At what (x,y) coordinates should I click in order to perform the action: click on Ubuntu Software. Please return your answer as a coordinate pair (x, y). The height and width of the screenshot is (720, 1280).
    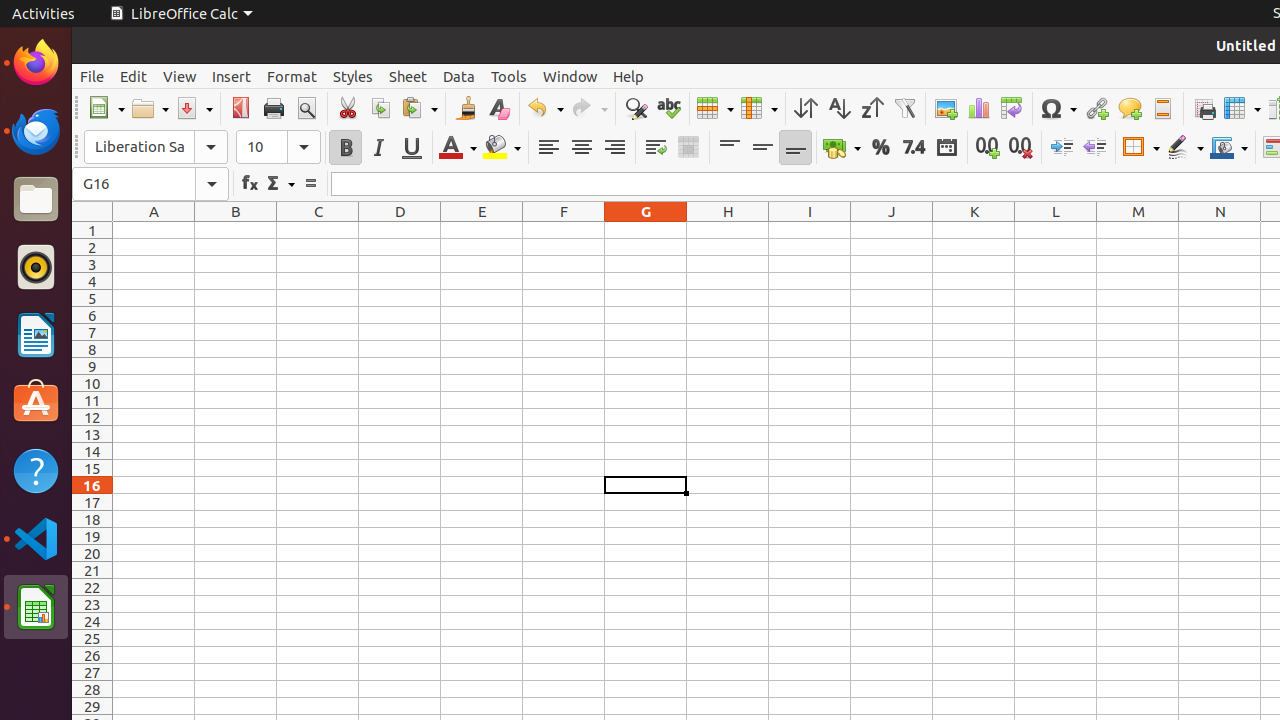
    Looking at the image, I should click on (36, 402).